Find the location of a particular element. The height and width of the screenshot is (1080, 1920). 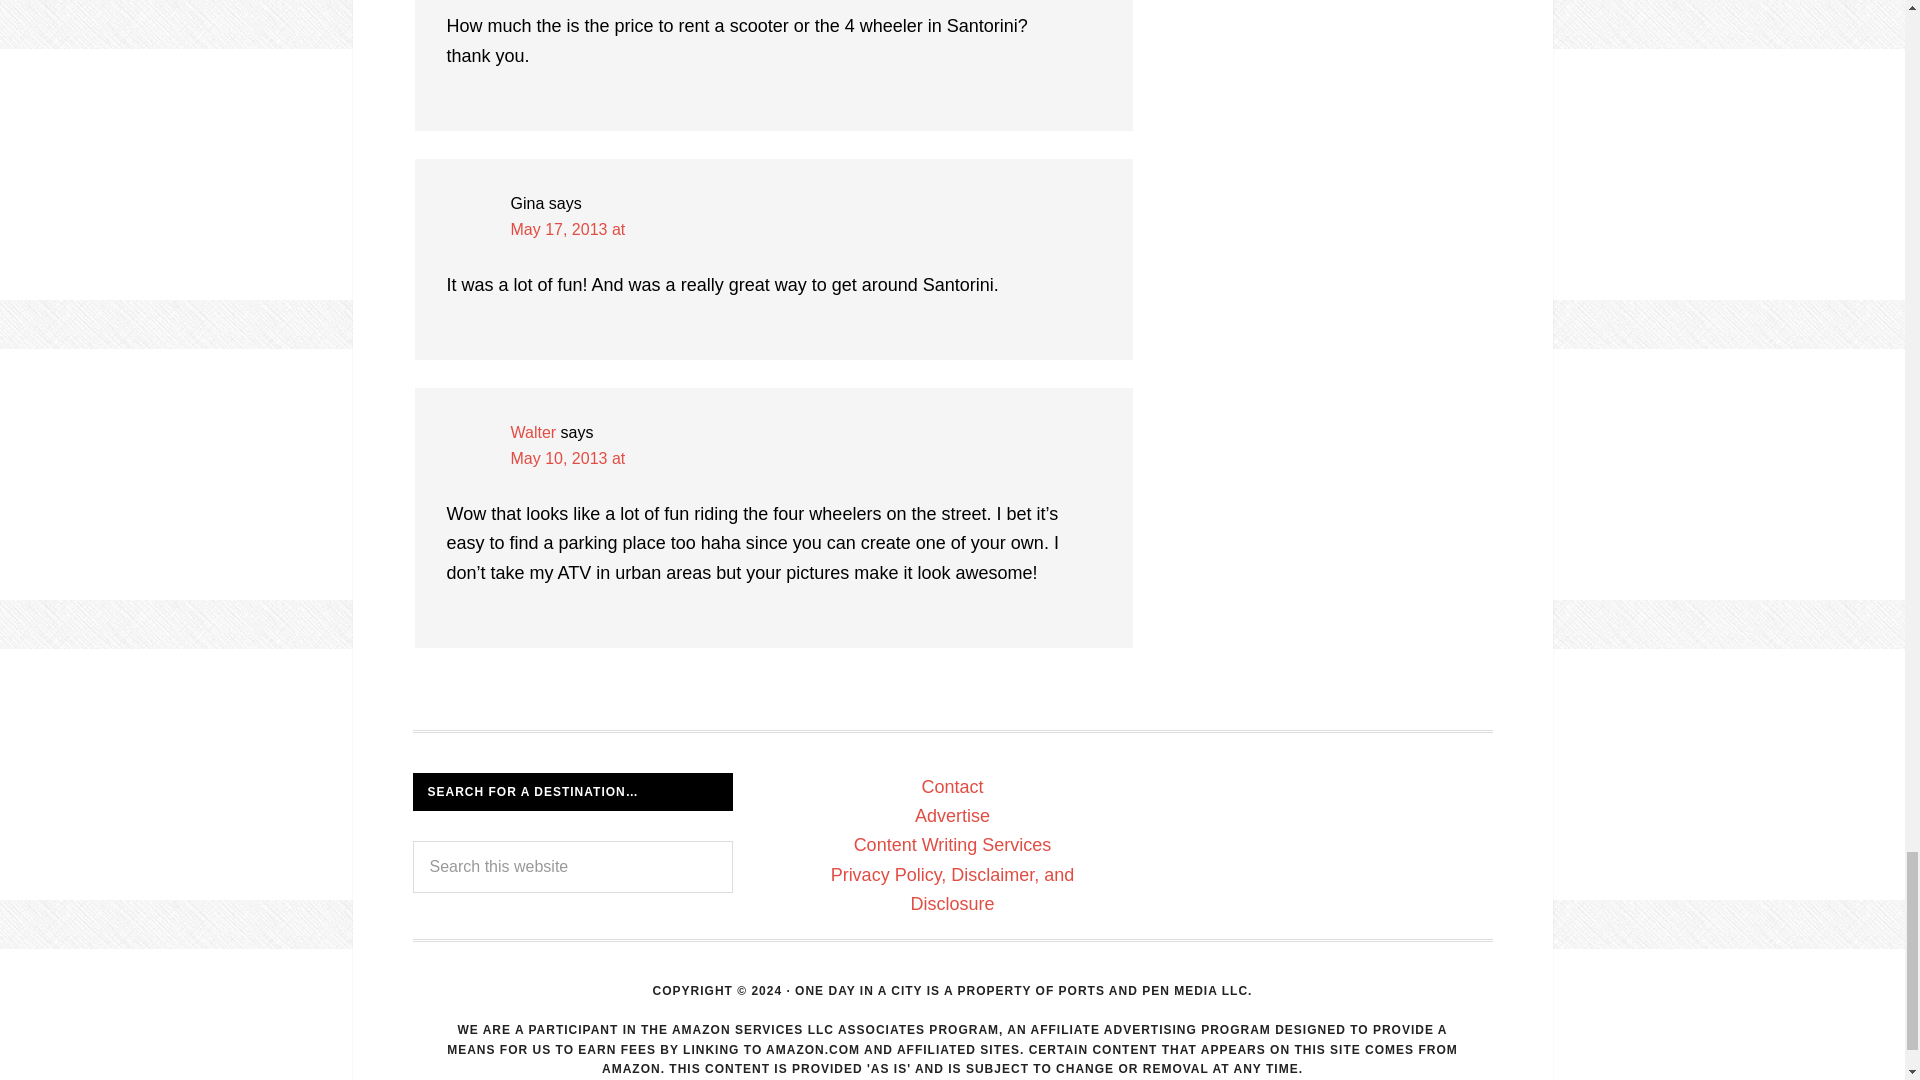

Content Writing Service is located at coordinates (953, 844).